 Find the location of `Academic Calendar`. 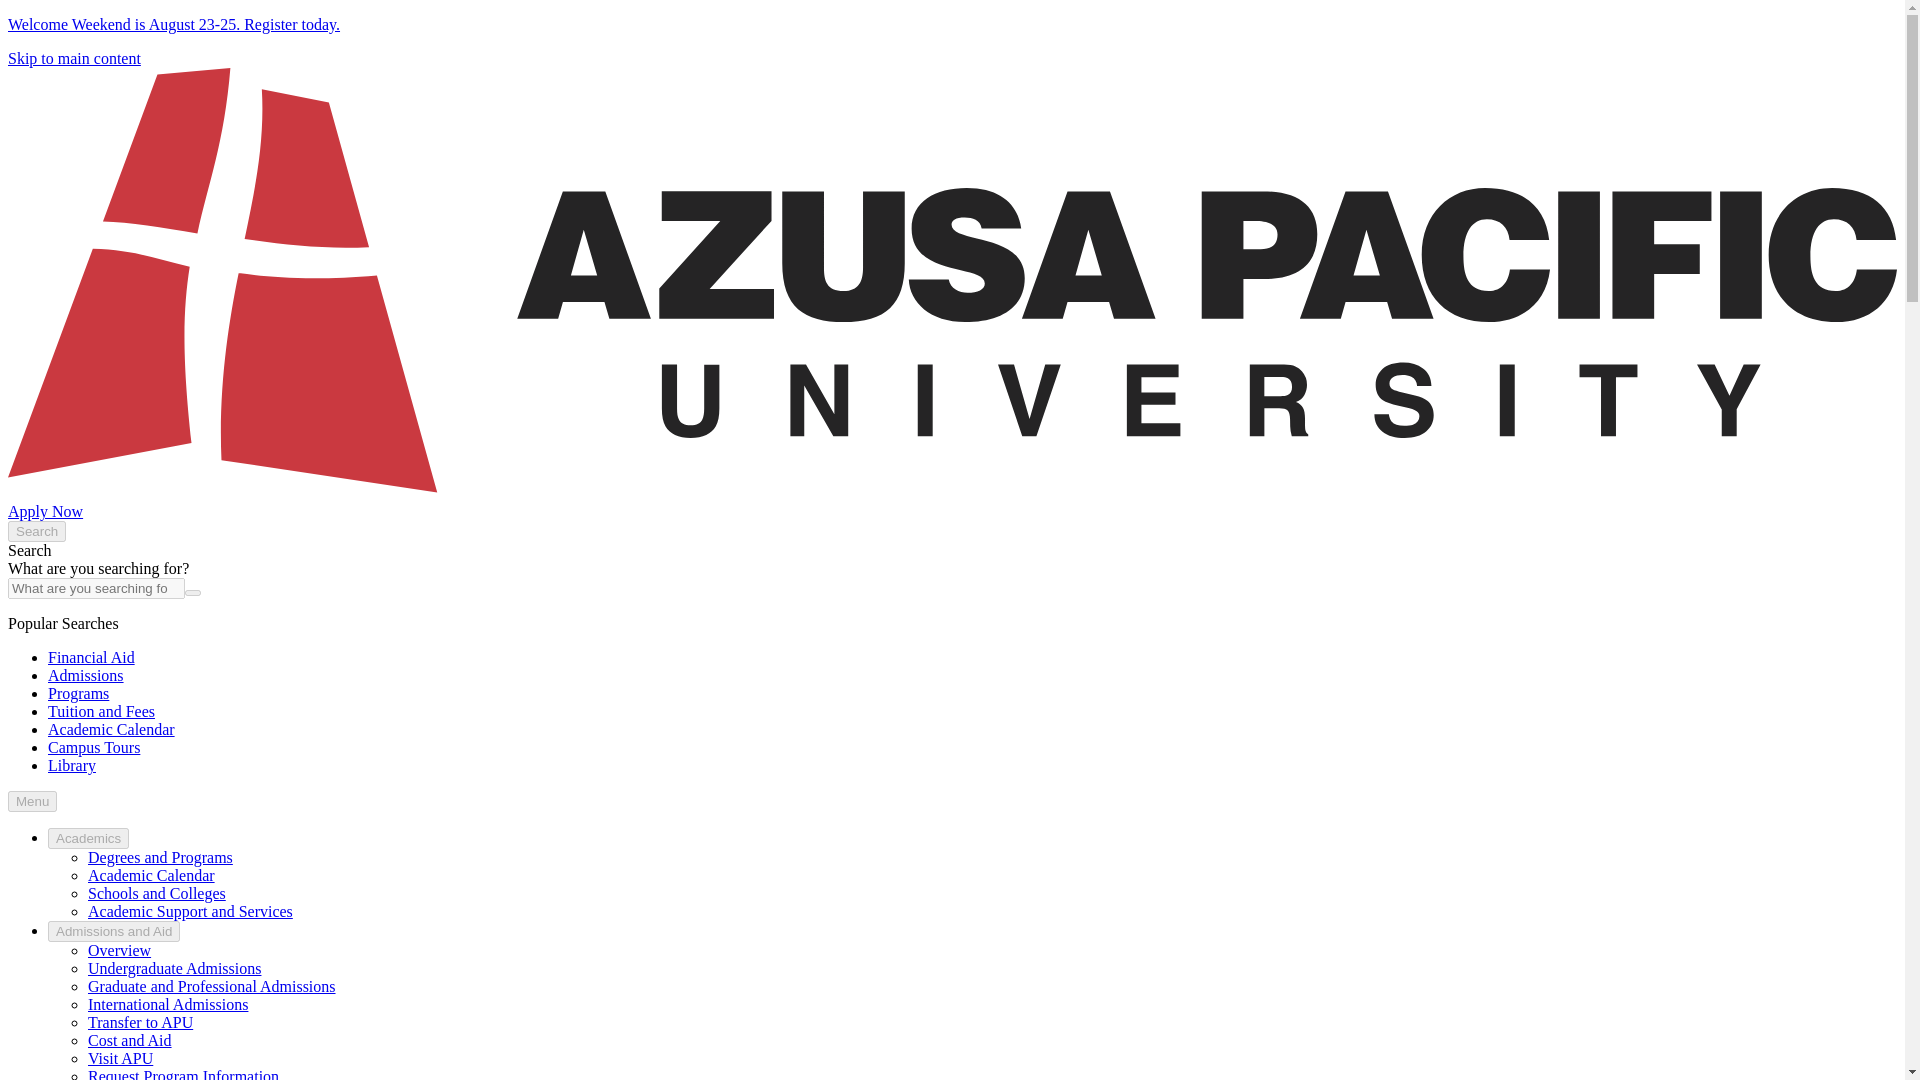

Academic Calendar is located at coordinates (111, 729).